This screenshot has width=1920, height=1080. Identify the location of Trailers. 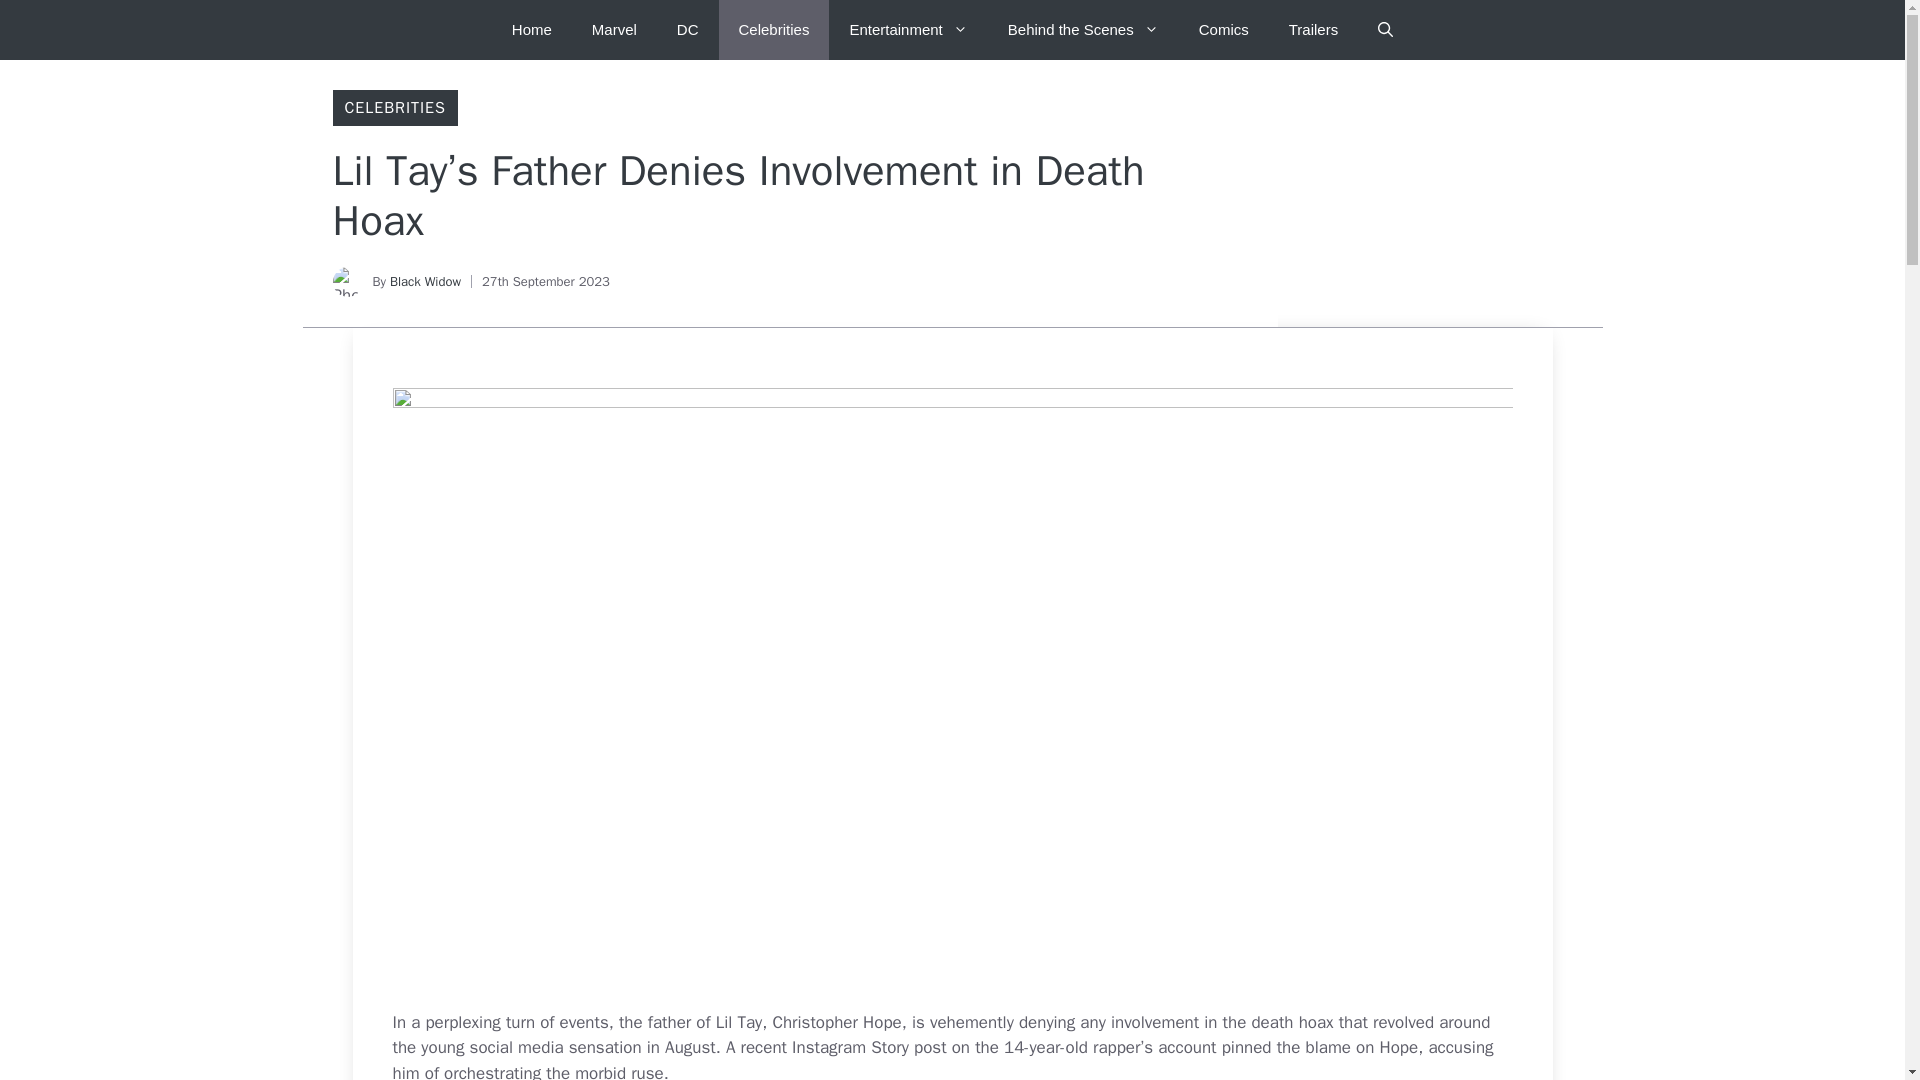
(1313, 30).